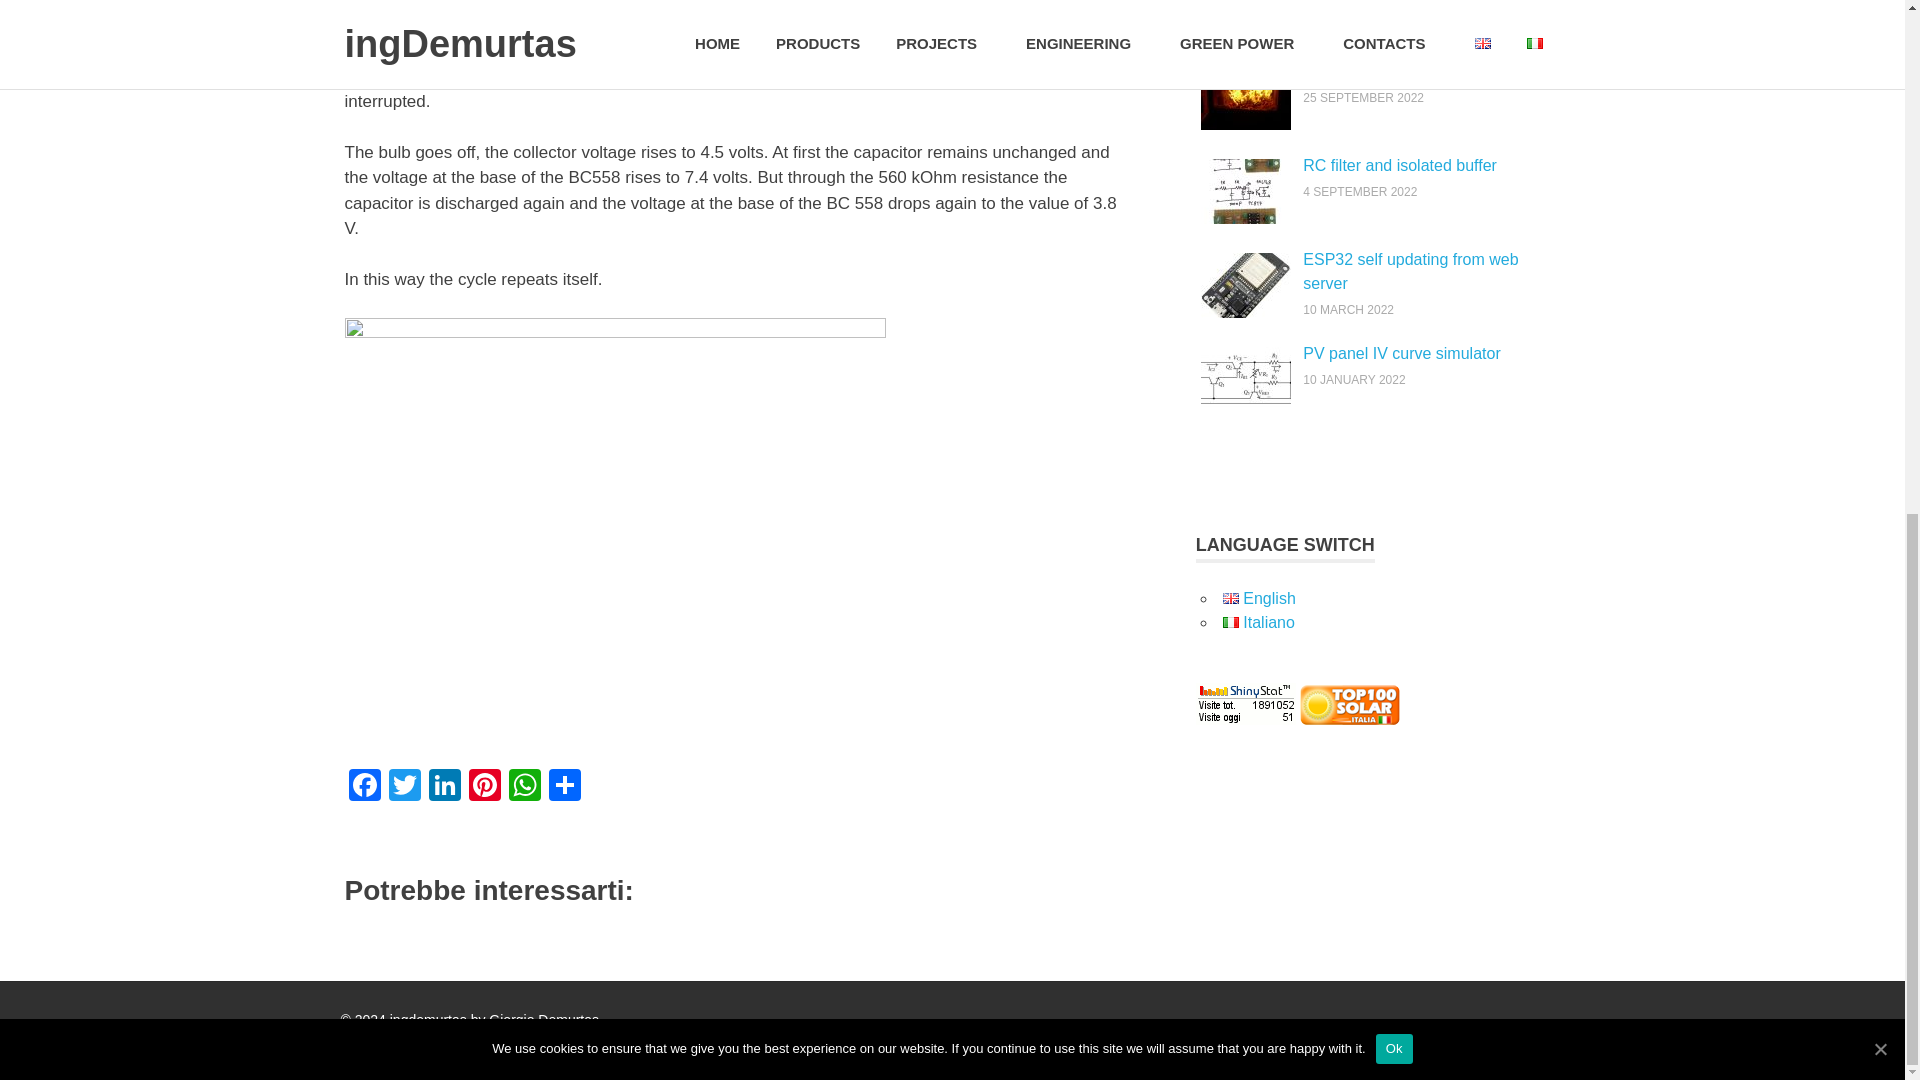  Describe the element at coordinates (484, 786) in the screenshot. I see `Pinterest` at that location.